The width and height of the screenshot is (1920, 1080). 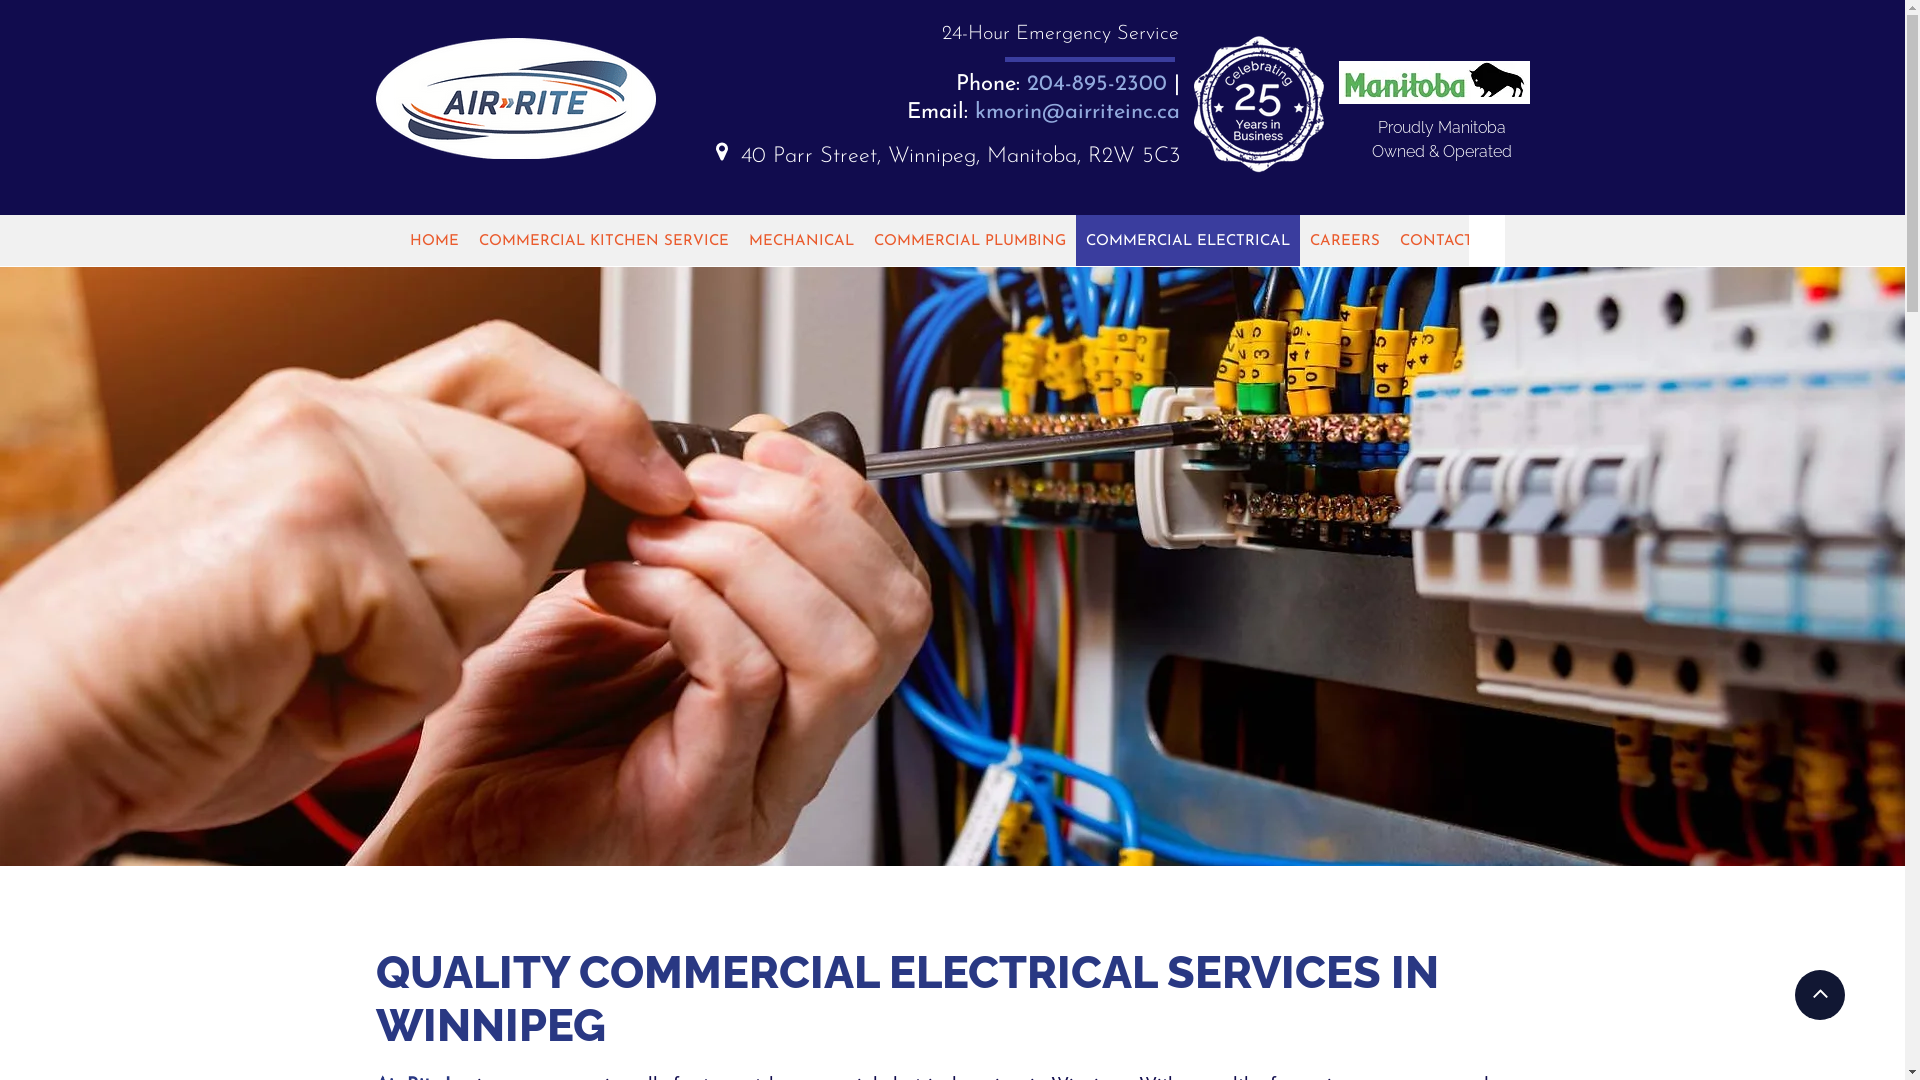 What do you see at coordinates (1188, 240) in the screenshot?
I see `COMMERCIAL ELECTRICAL` at bounding box center [1188, 240].